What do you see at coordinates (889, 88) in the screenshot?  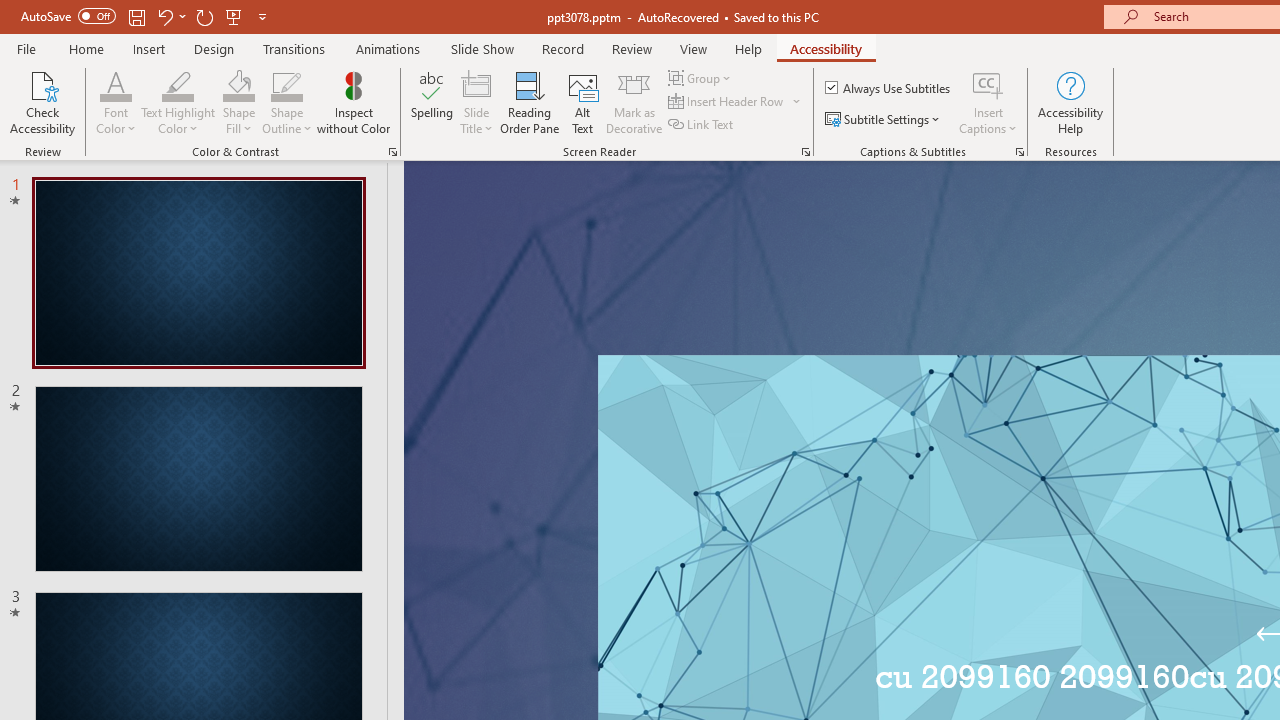 I see `Always Use Subtitles` at bounding box center [889, 88].